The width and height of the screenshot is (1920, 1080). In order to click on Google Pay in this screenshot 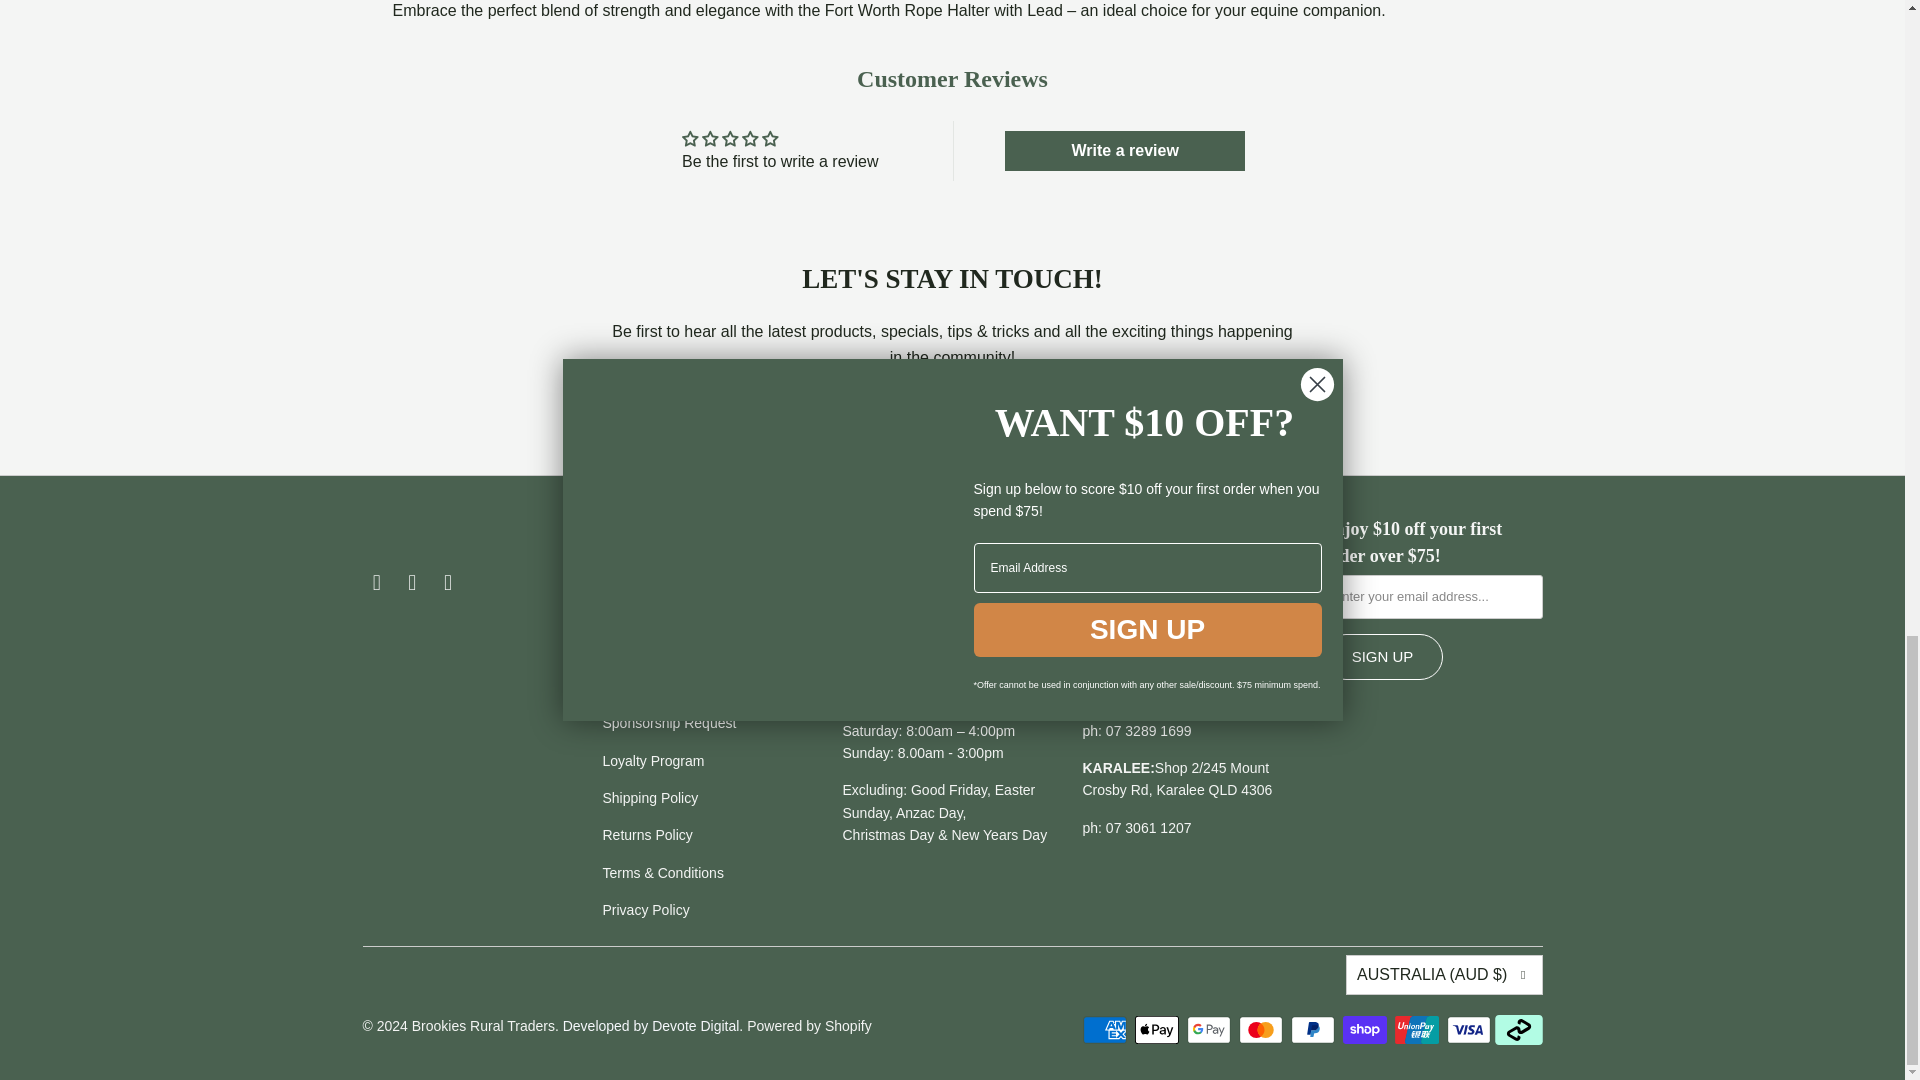, I will do `click(1210, 1030)`.